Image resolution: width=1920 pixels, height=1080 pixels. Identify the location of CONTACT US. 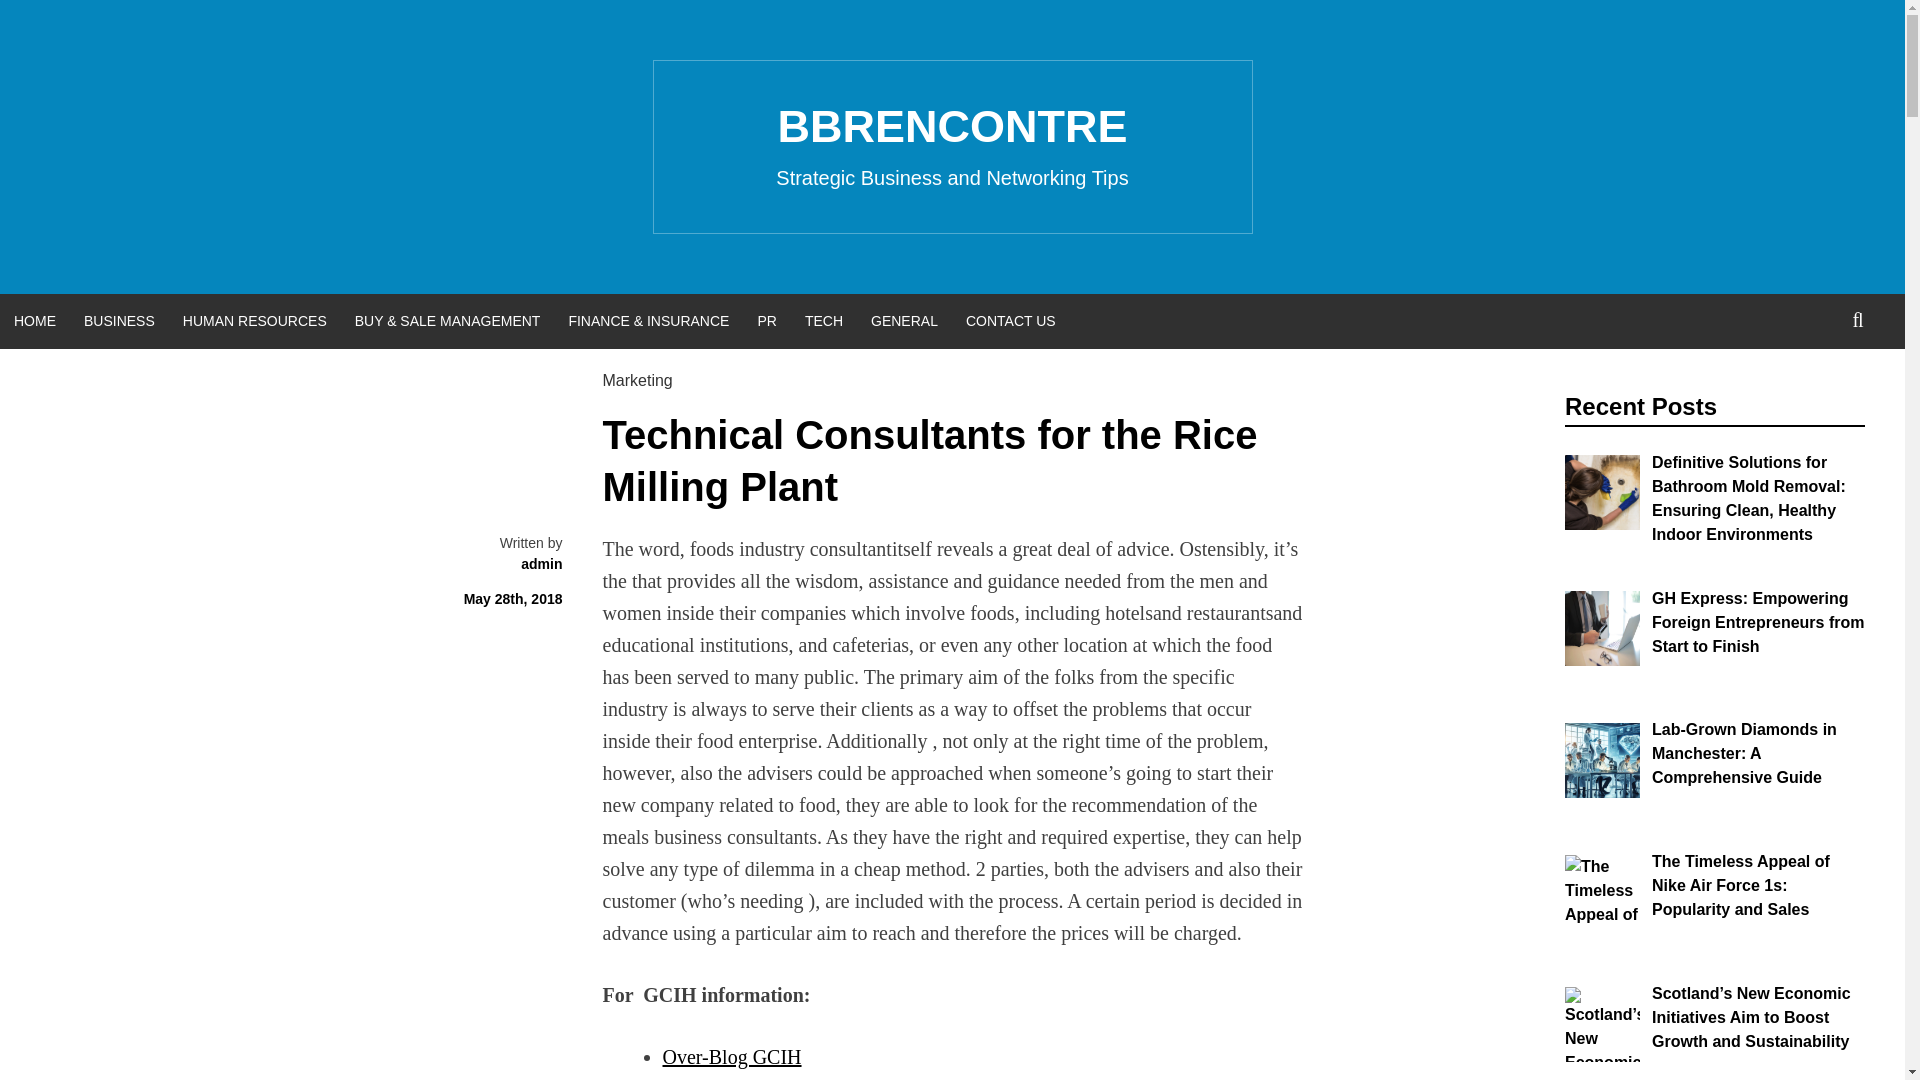
(1010, 320).